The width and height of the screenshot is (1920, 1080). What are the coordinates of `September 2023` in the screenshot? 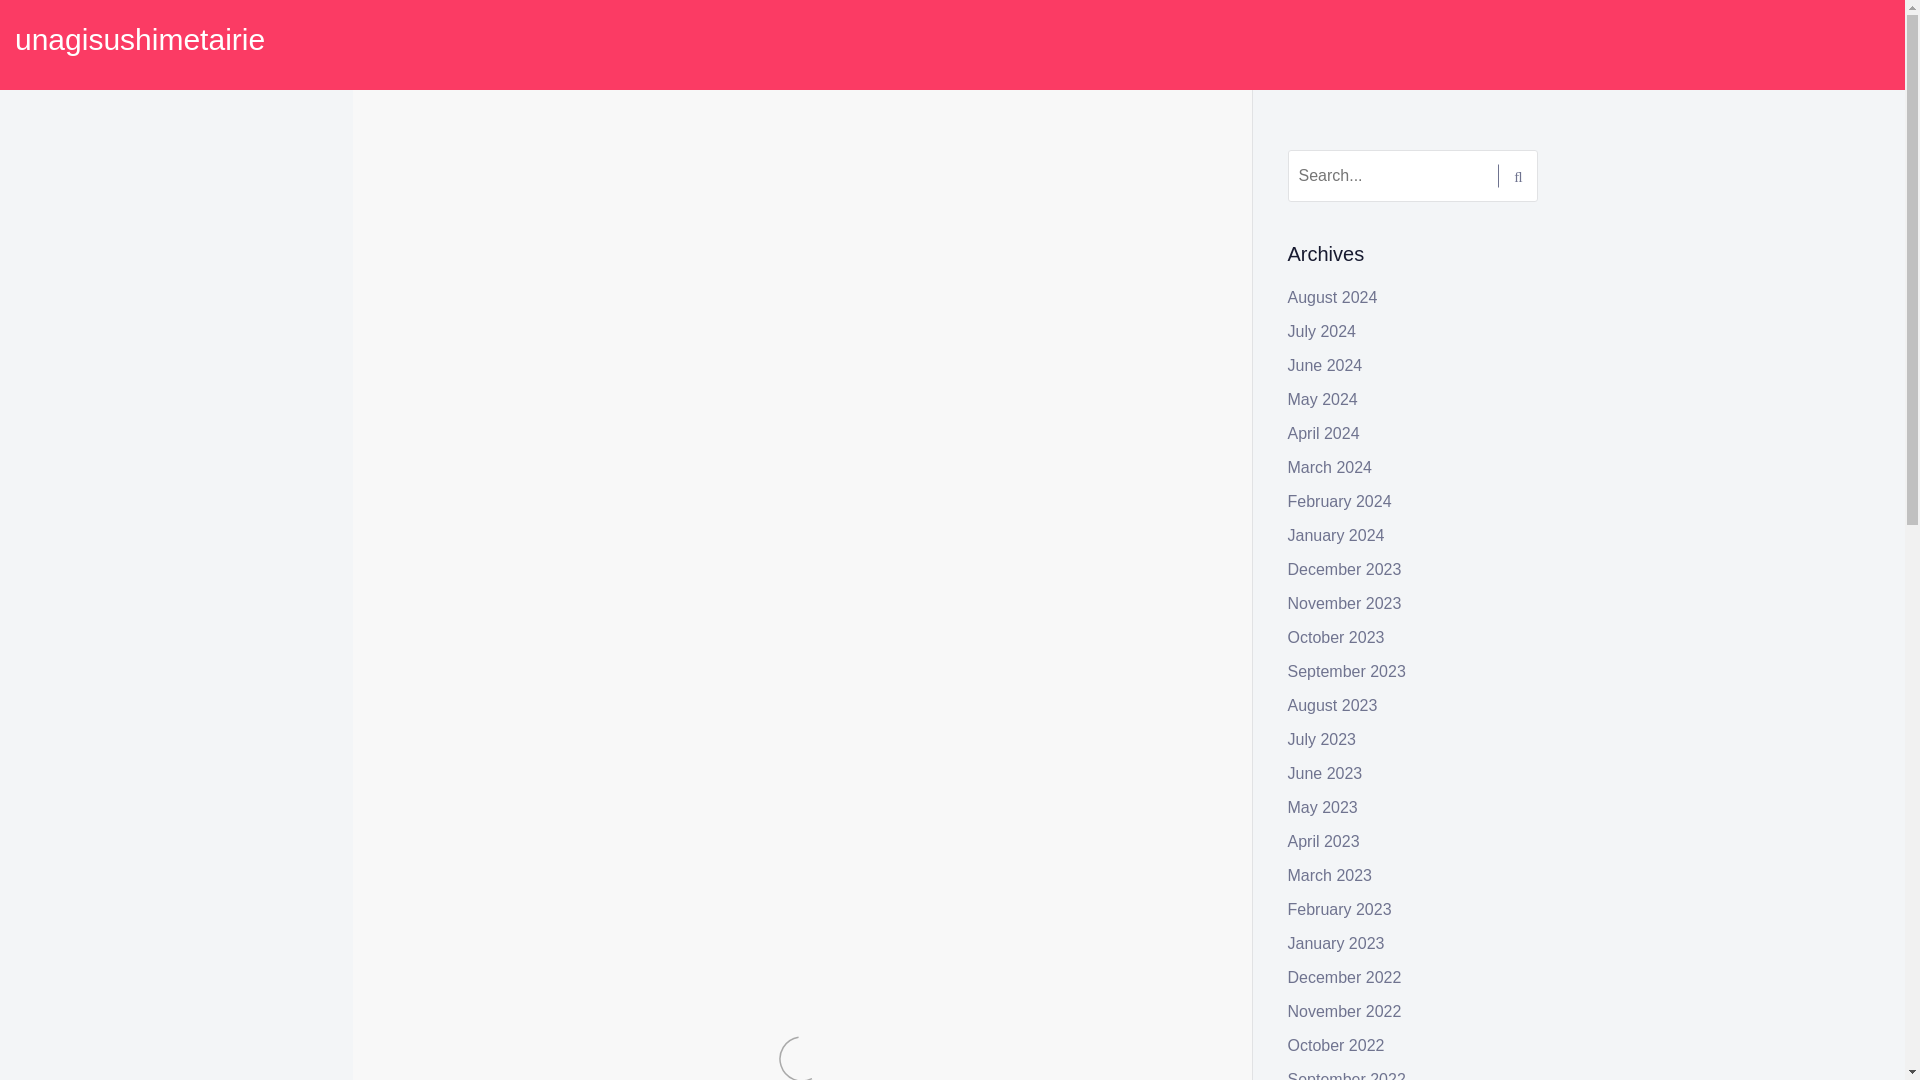 It's located at (1346, 672).